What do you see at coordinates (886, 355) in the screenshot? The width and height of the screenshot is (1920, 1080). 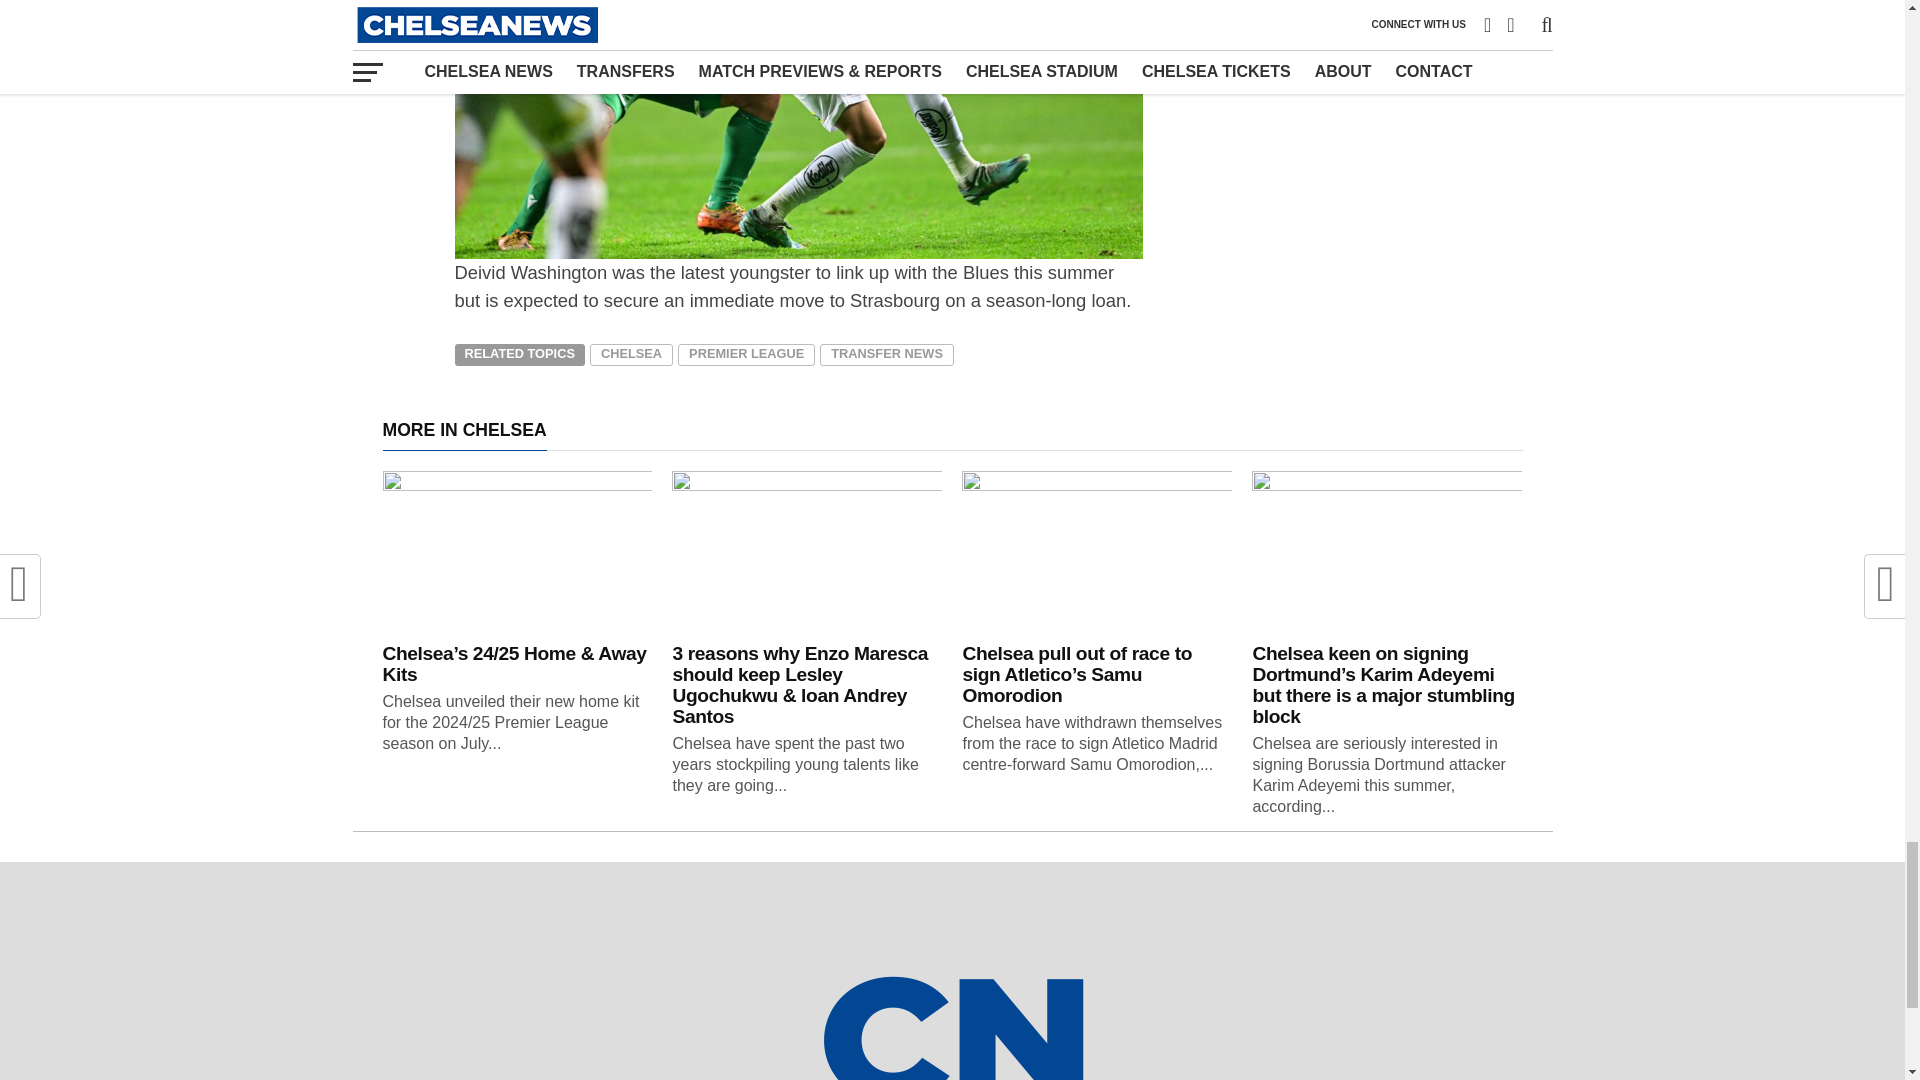 I see `TRANSFER NEWS` at bounding box center [886, 355].